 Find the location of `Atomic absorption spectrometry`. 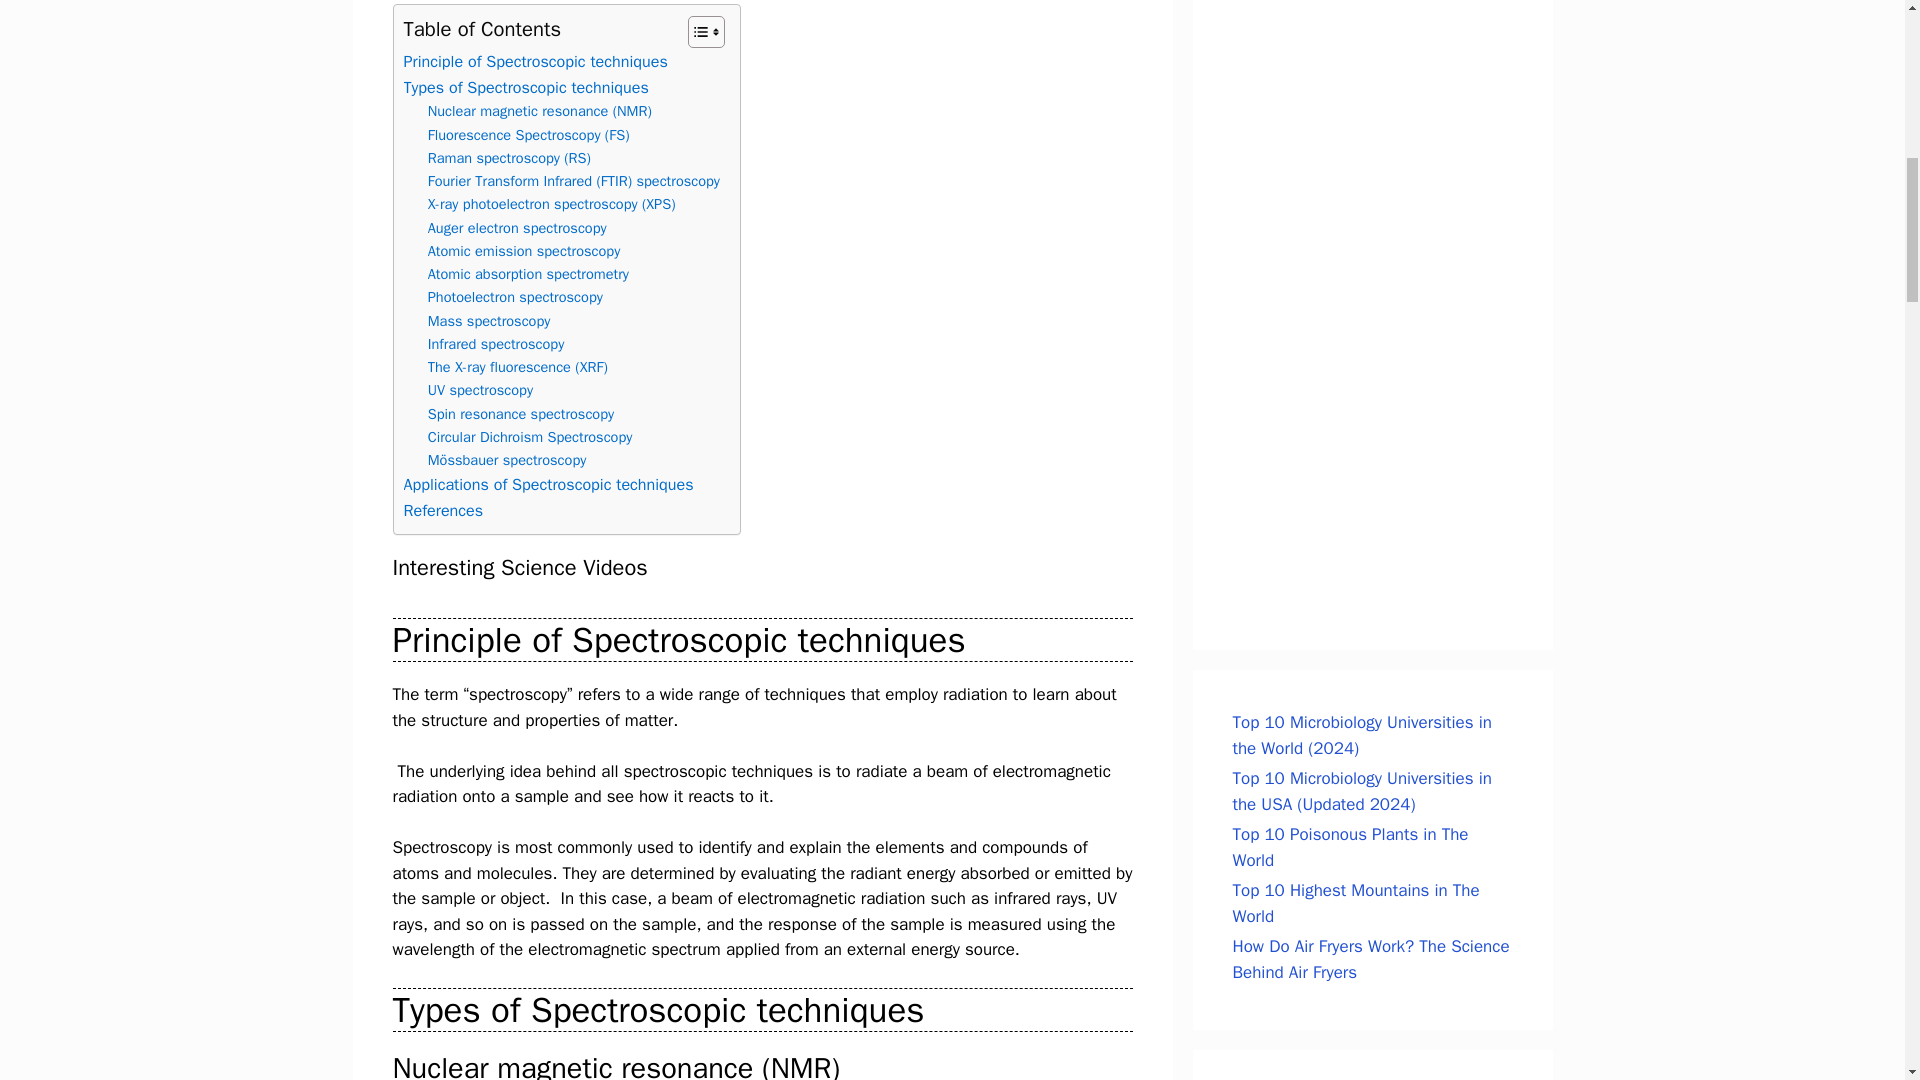

Atomic absorption spectrometry is located at coordinates (528, 274).